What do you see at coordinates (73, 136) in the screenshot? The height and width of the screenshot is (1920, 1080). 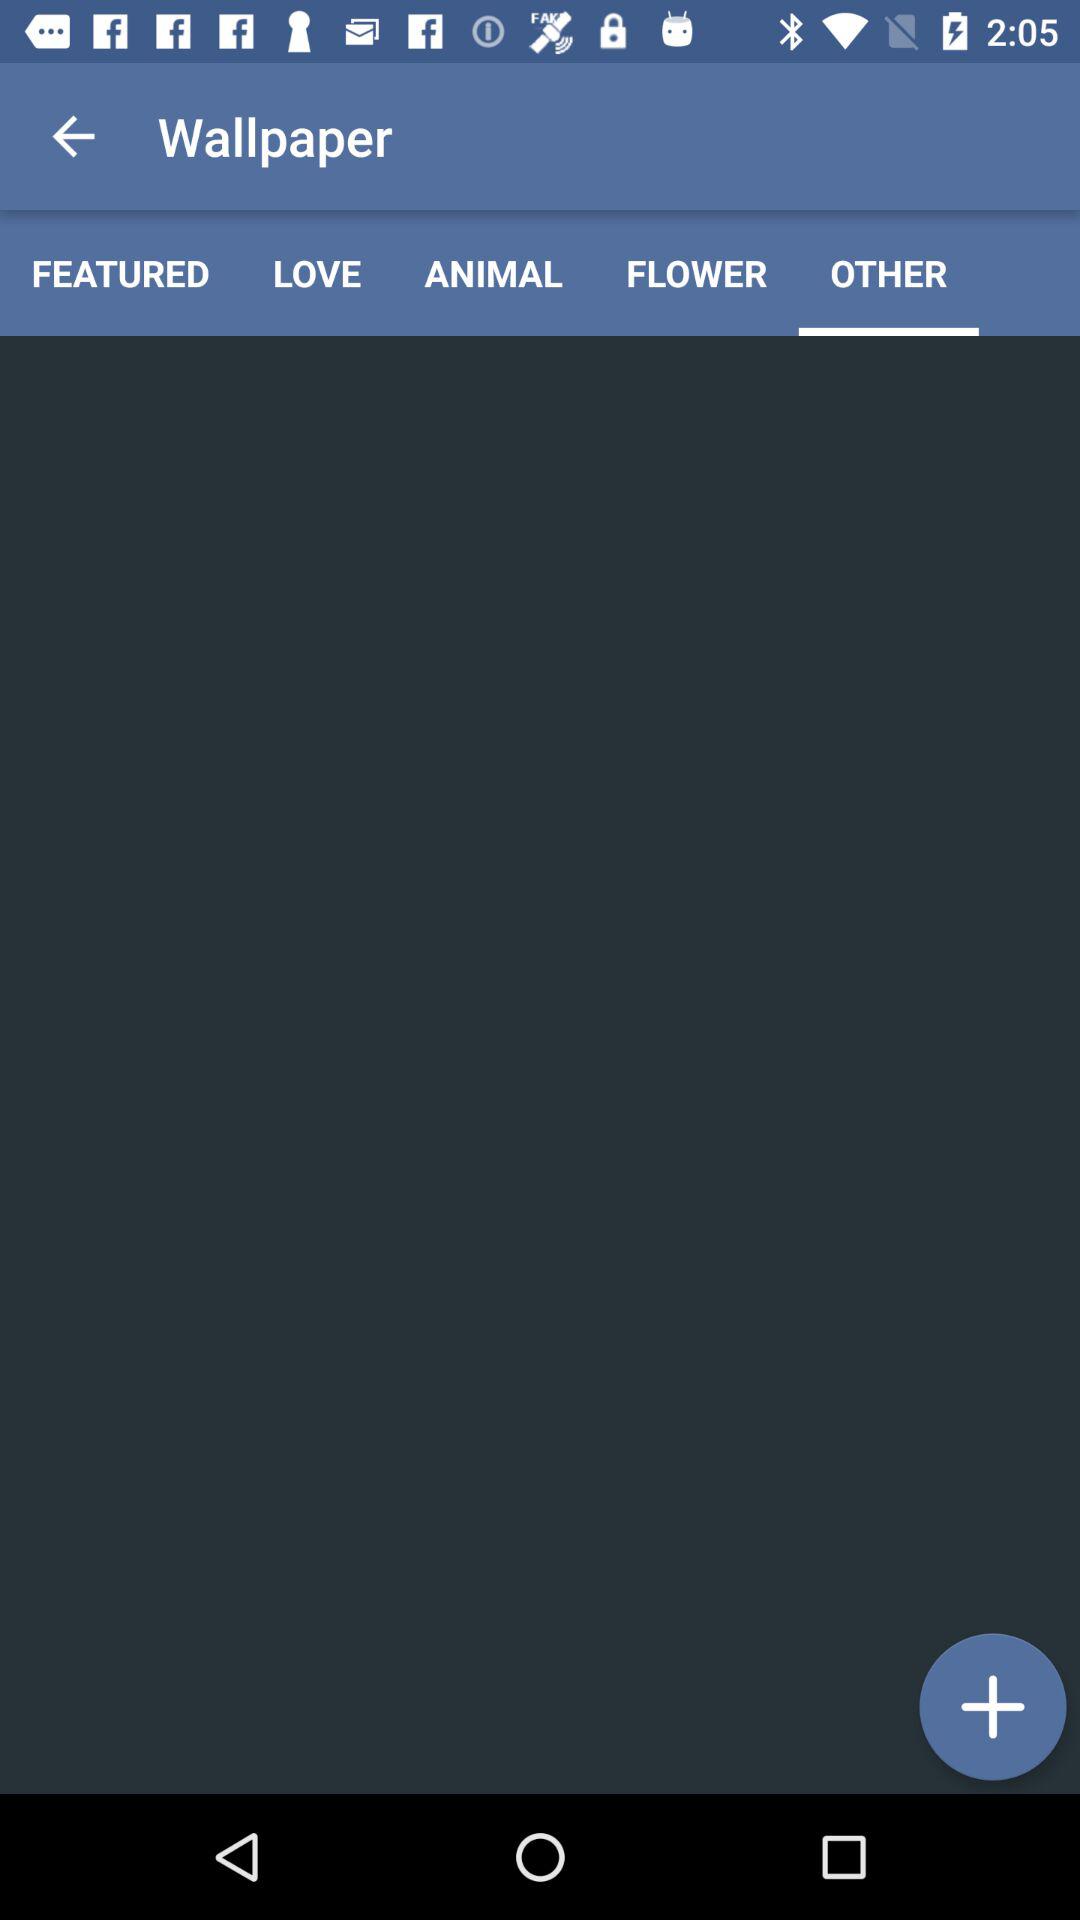 I see `press the icon above featured` at bounding box center [73, 136].